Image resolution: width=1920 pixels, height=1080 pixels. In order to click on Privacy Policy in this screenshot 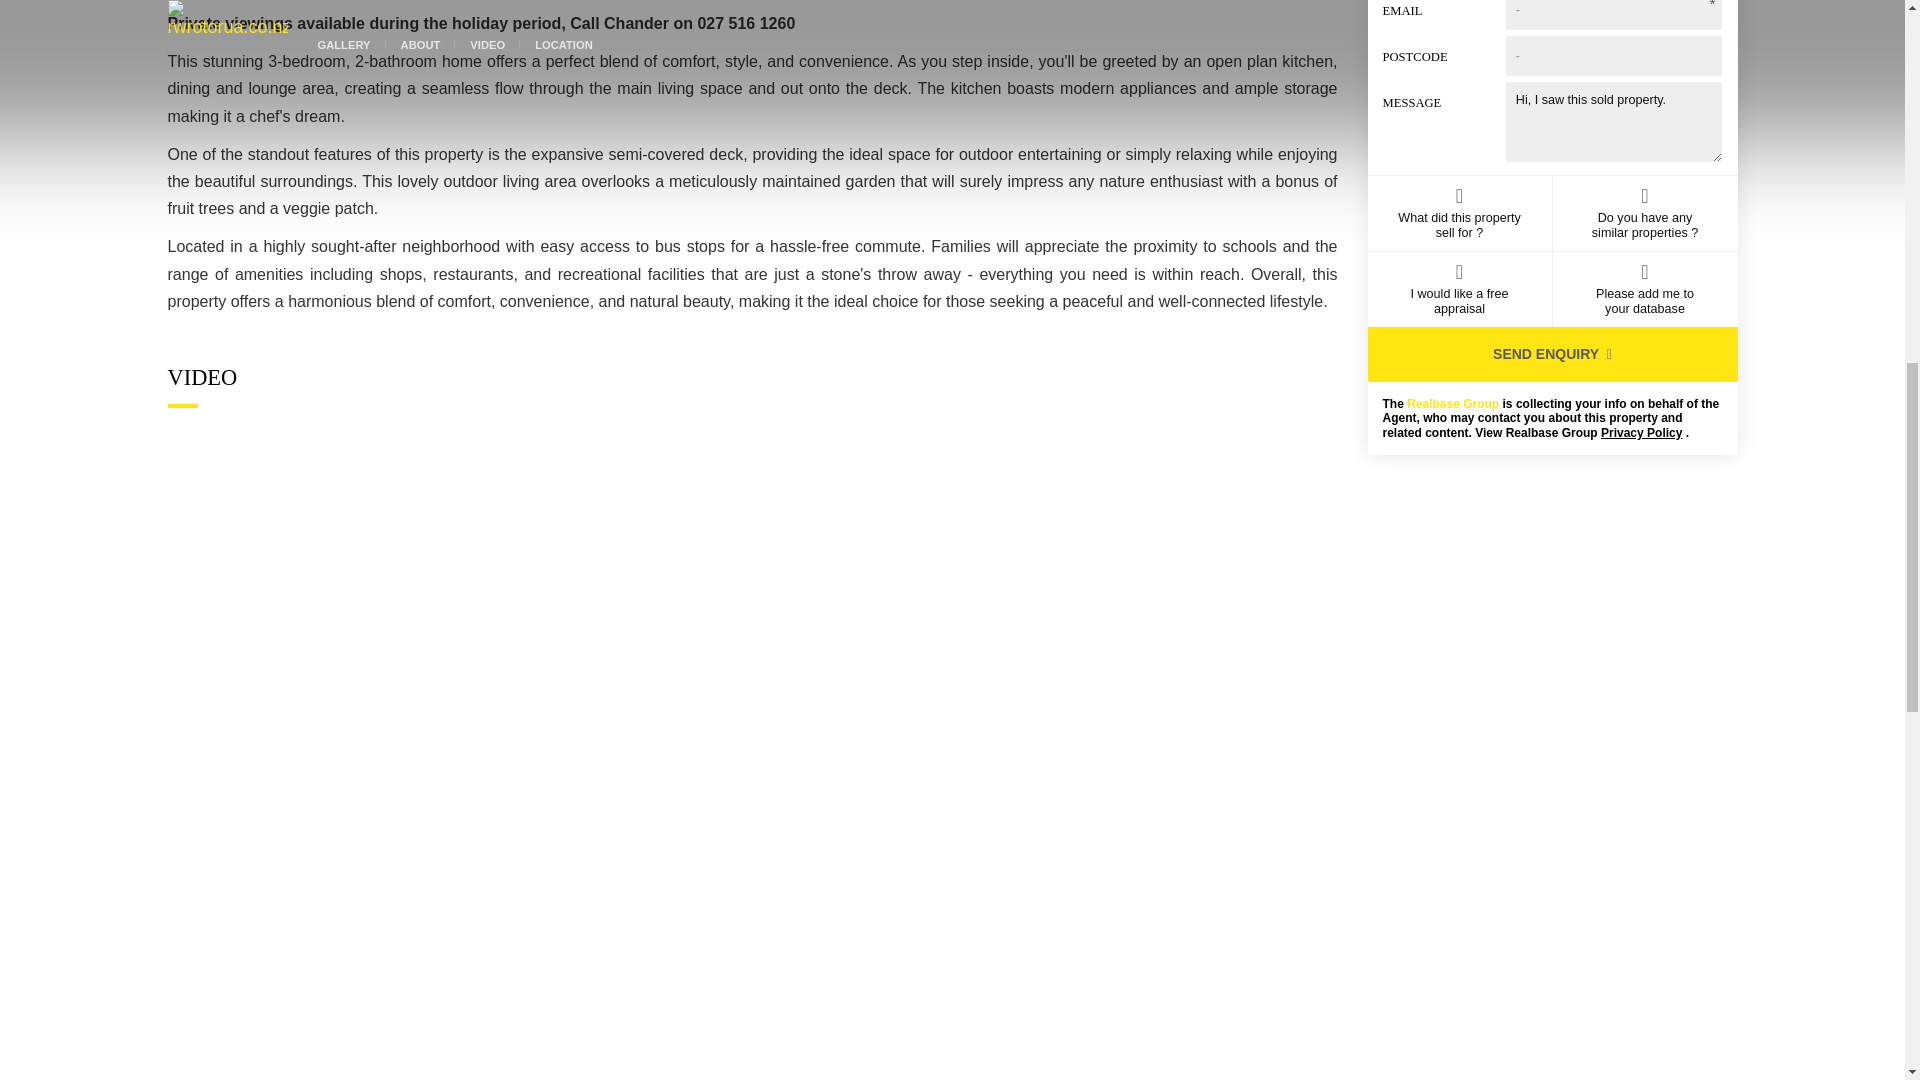, I will do `click(1641, 432)`.